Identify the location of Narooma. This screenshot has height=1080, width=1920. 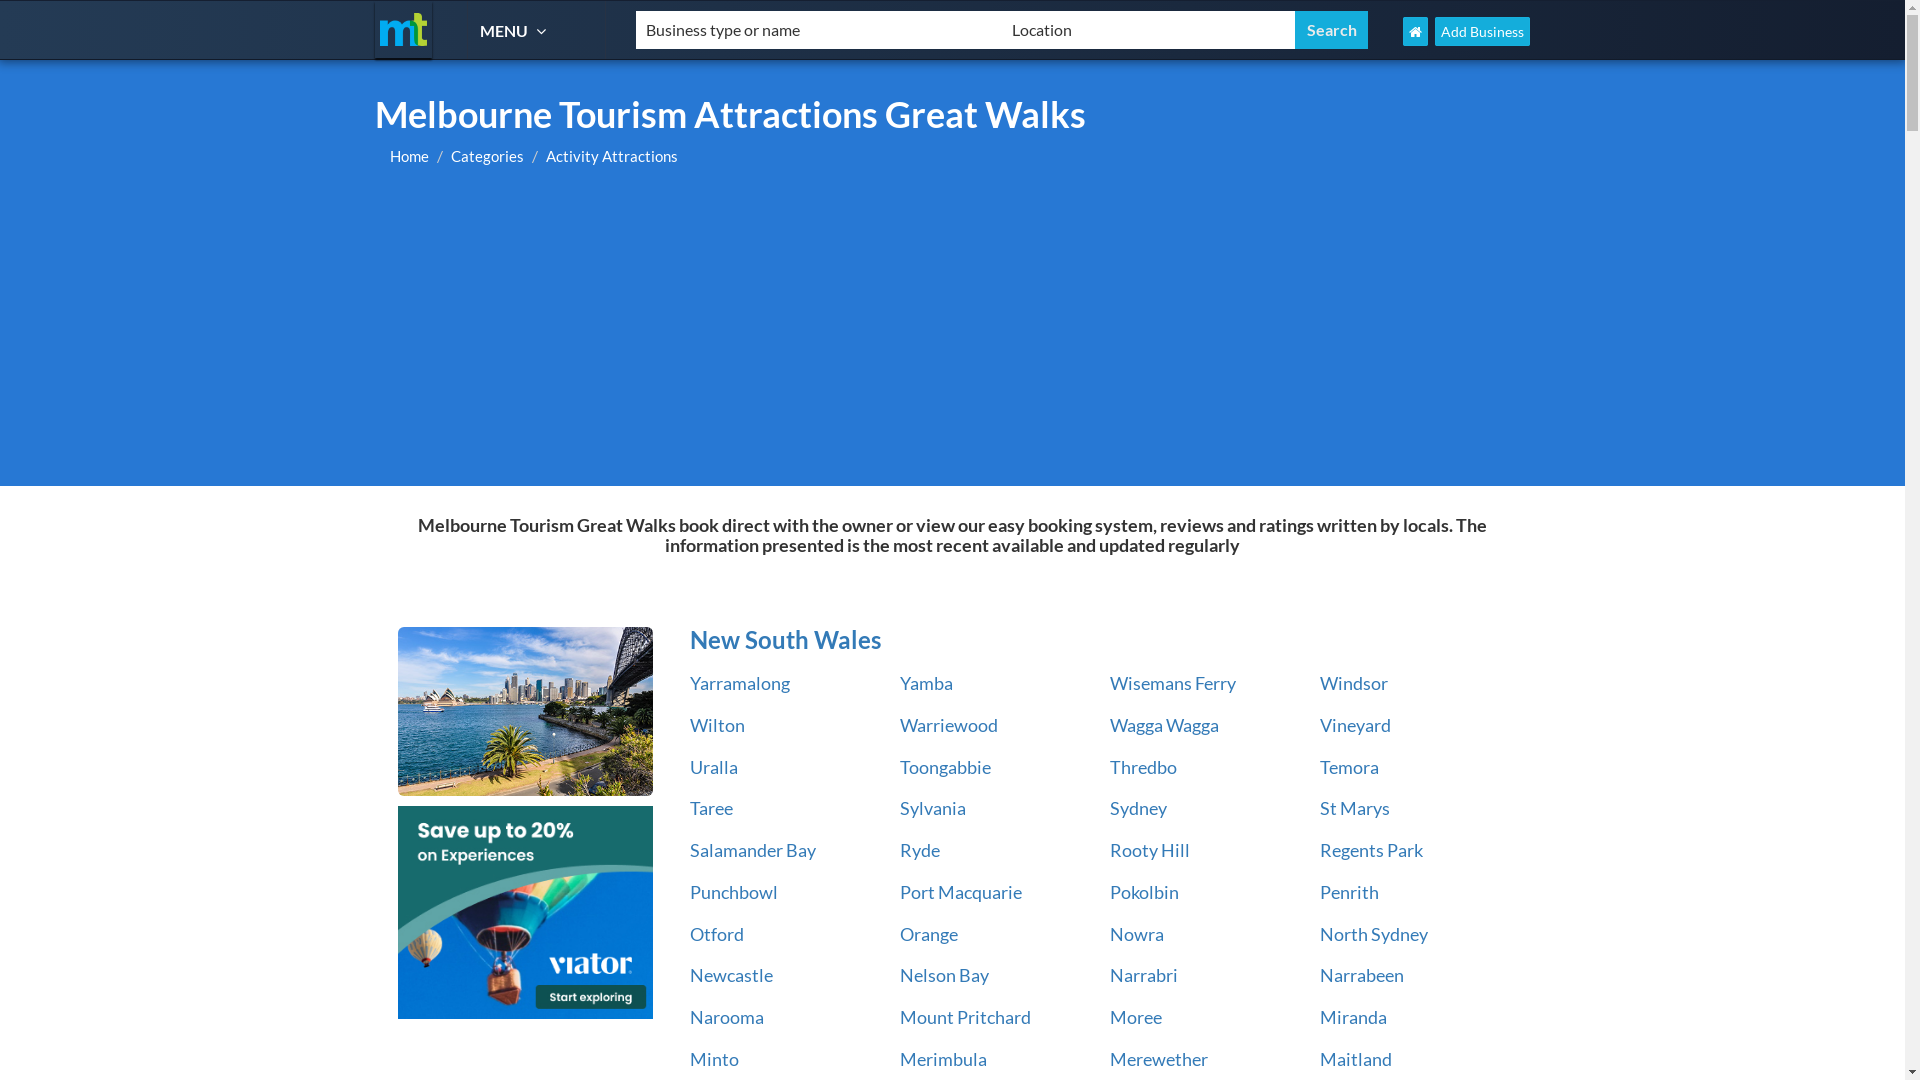
(727, 1017).